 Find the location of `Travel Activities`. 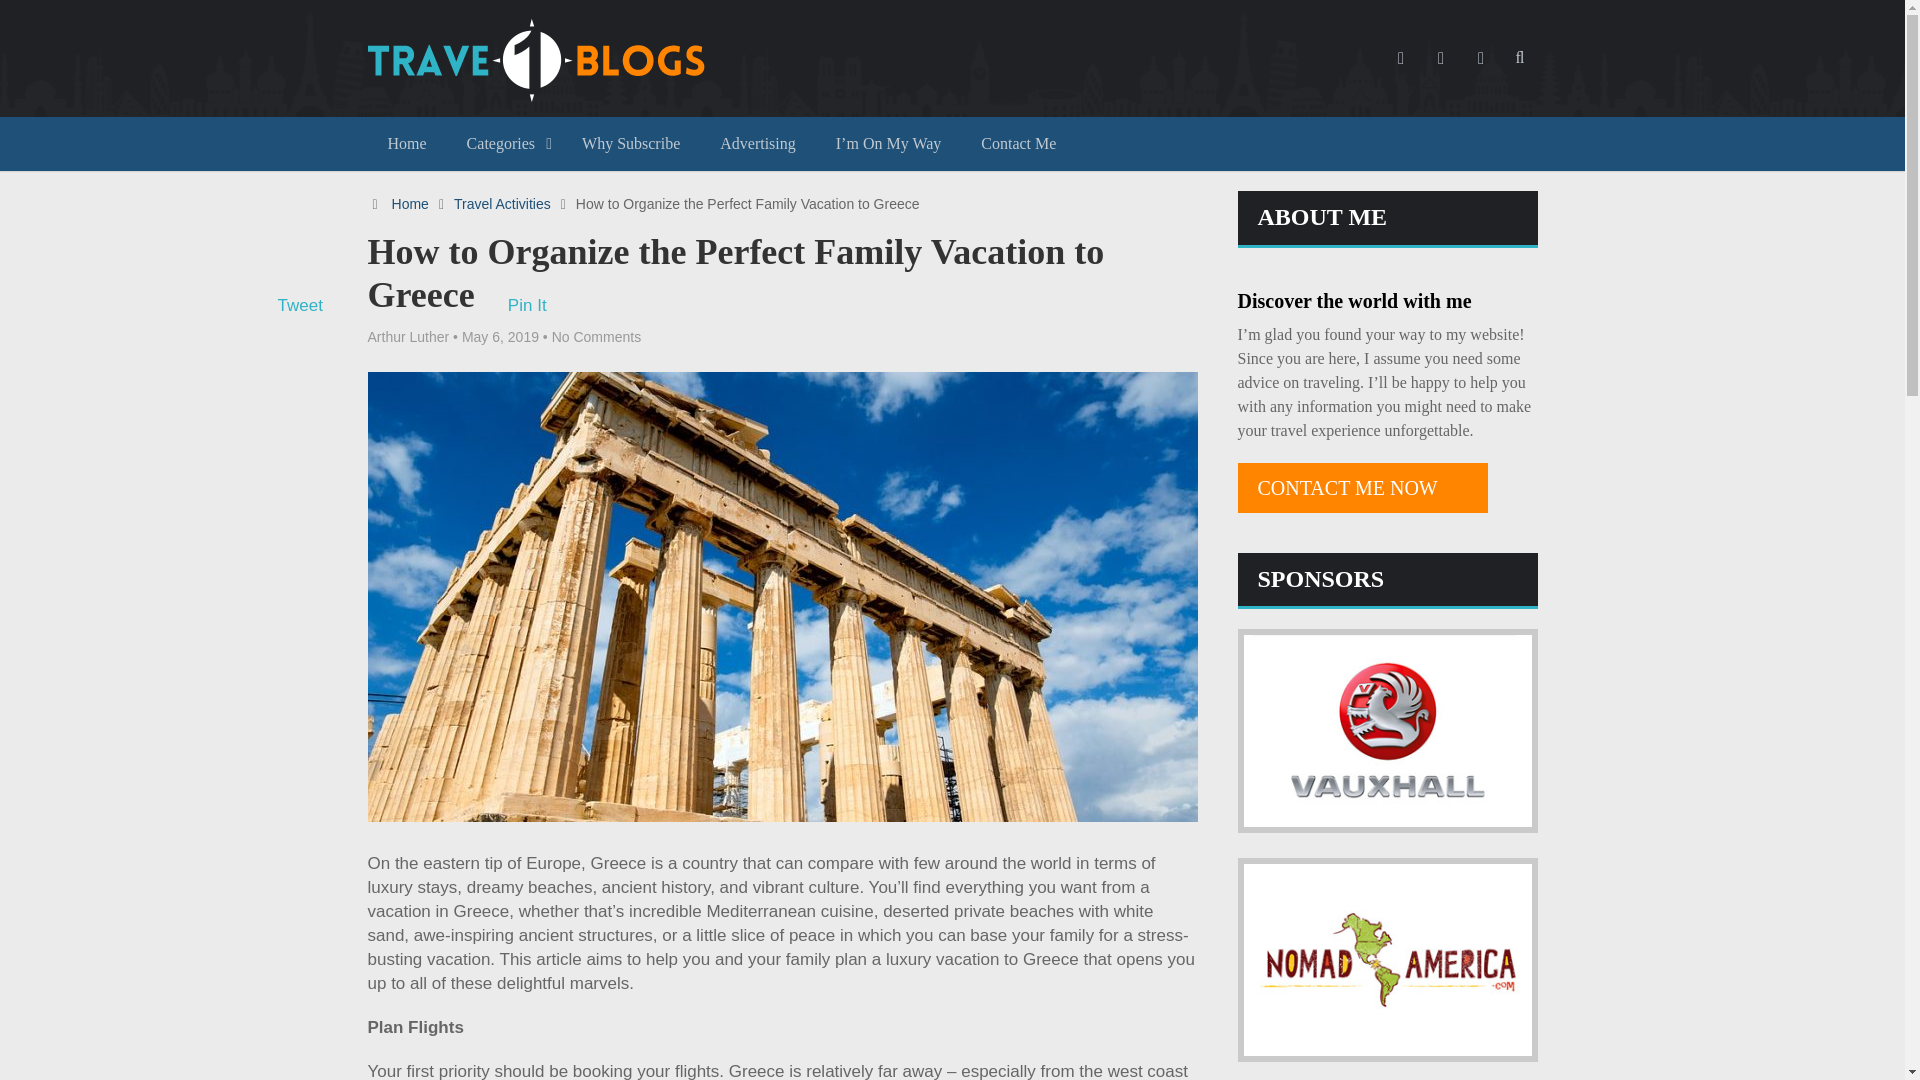

Travel Activities is located at coordinates (502, 203).